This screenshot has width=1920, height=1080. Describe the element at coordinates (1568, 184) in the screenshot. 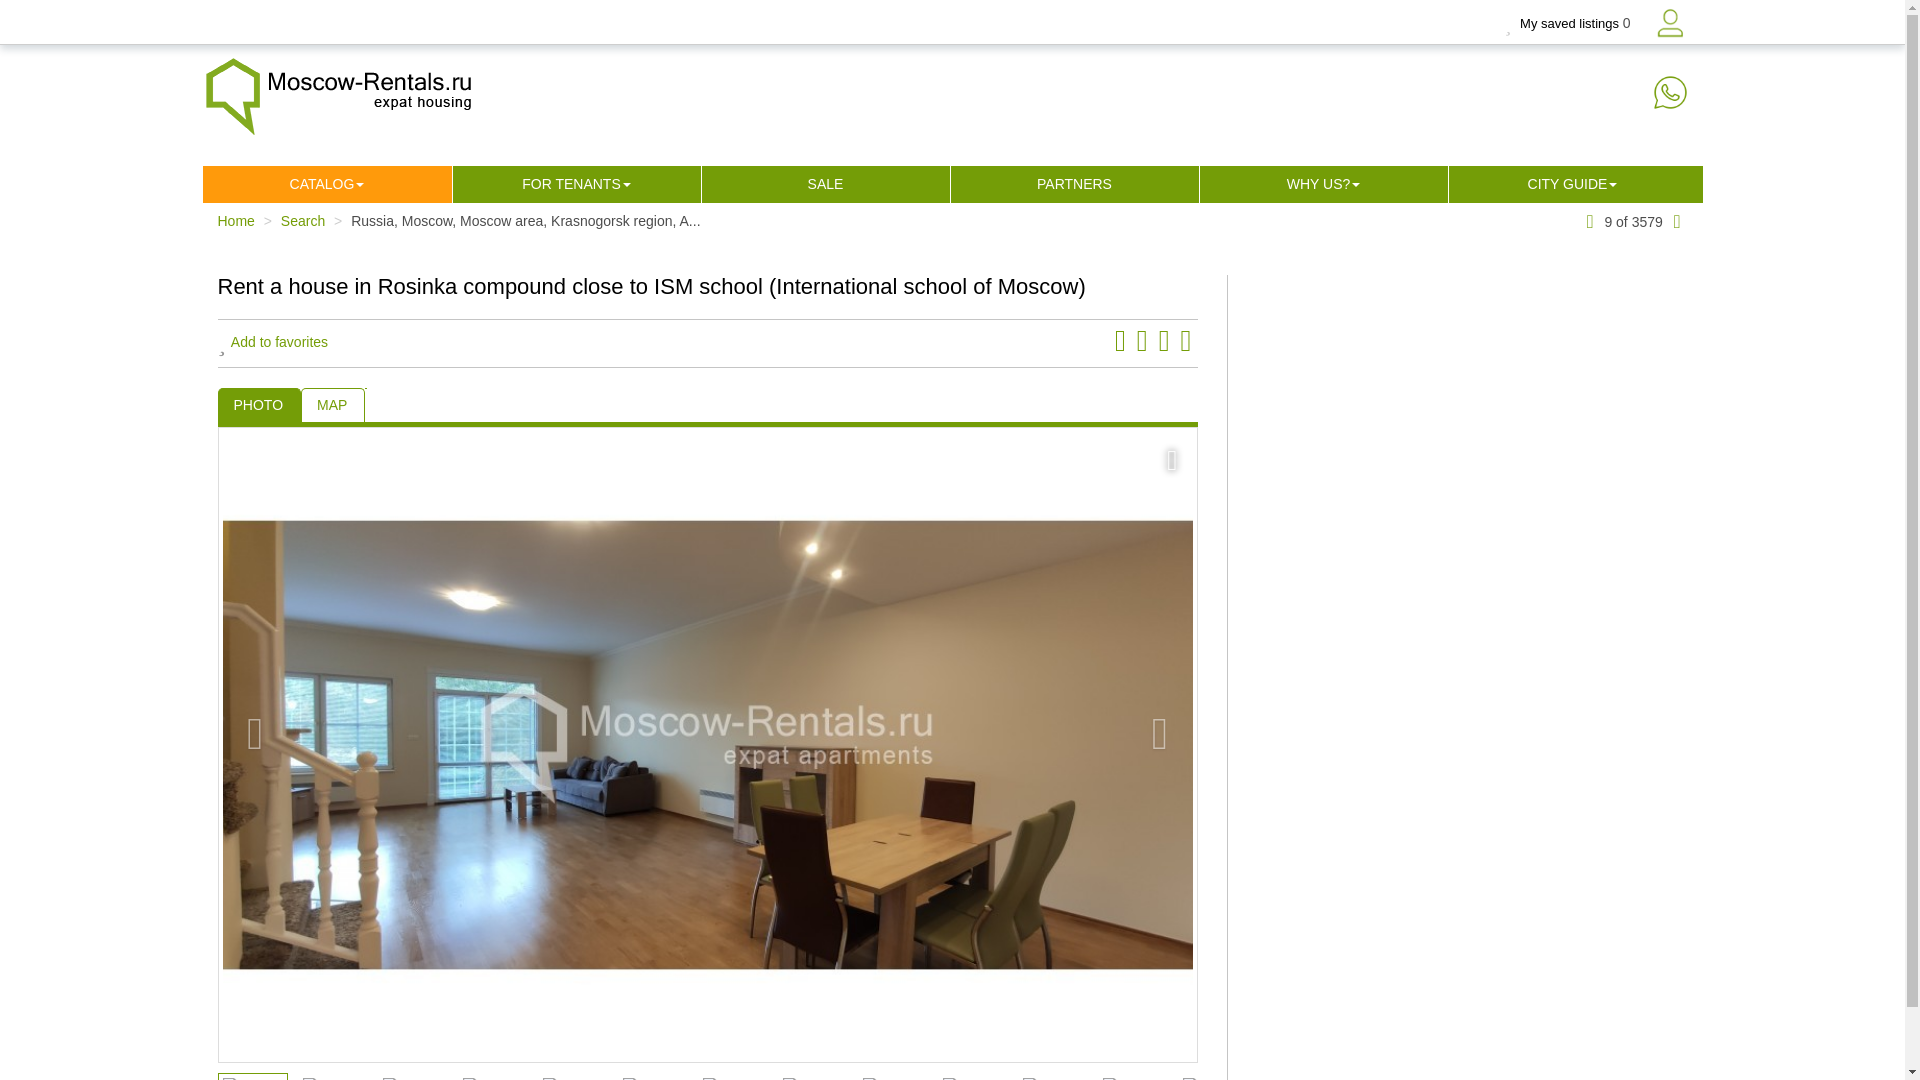

I see `CITY GUIDE` at that location.